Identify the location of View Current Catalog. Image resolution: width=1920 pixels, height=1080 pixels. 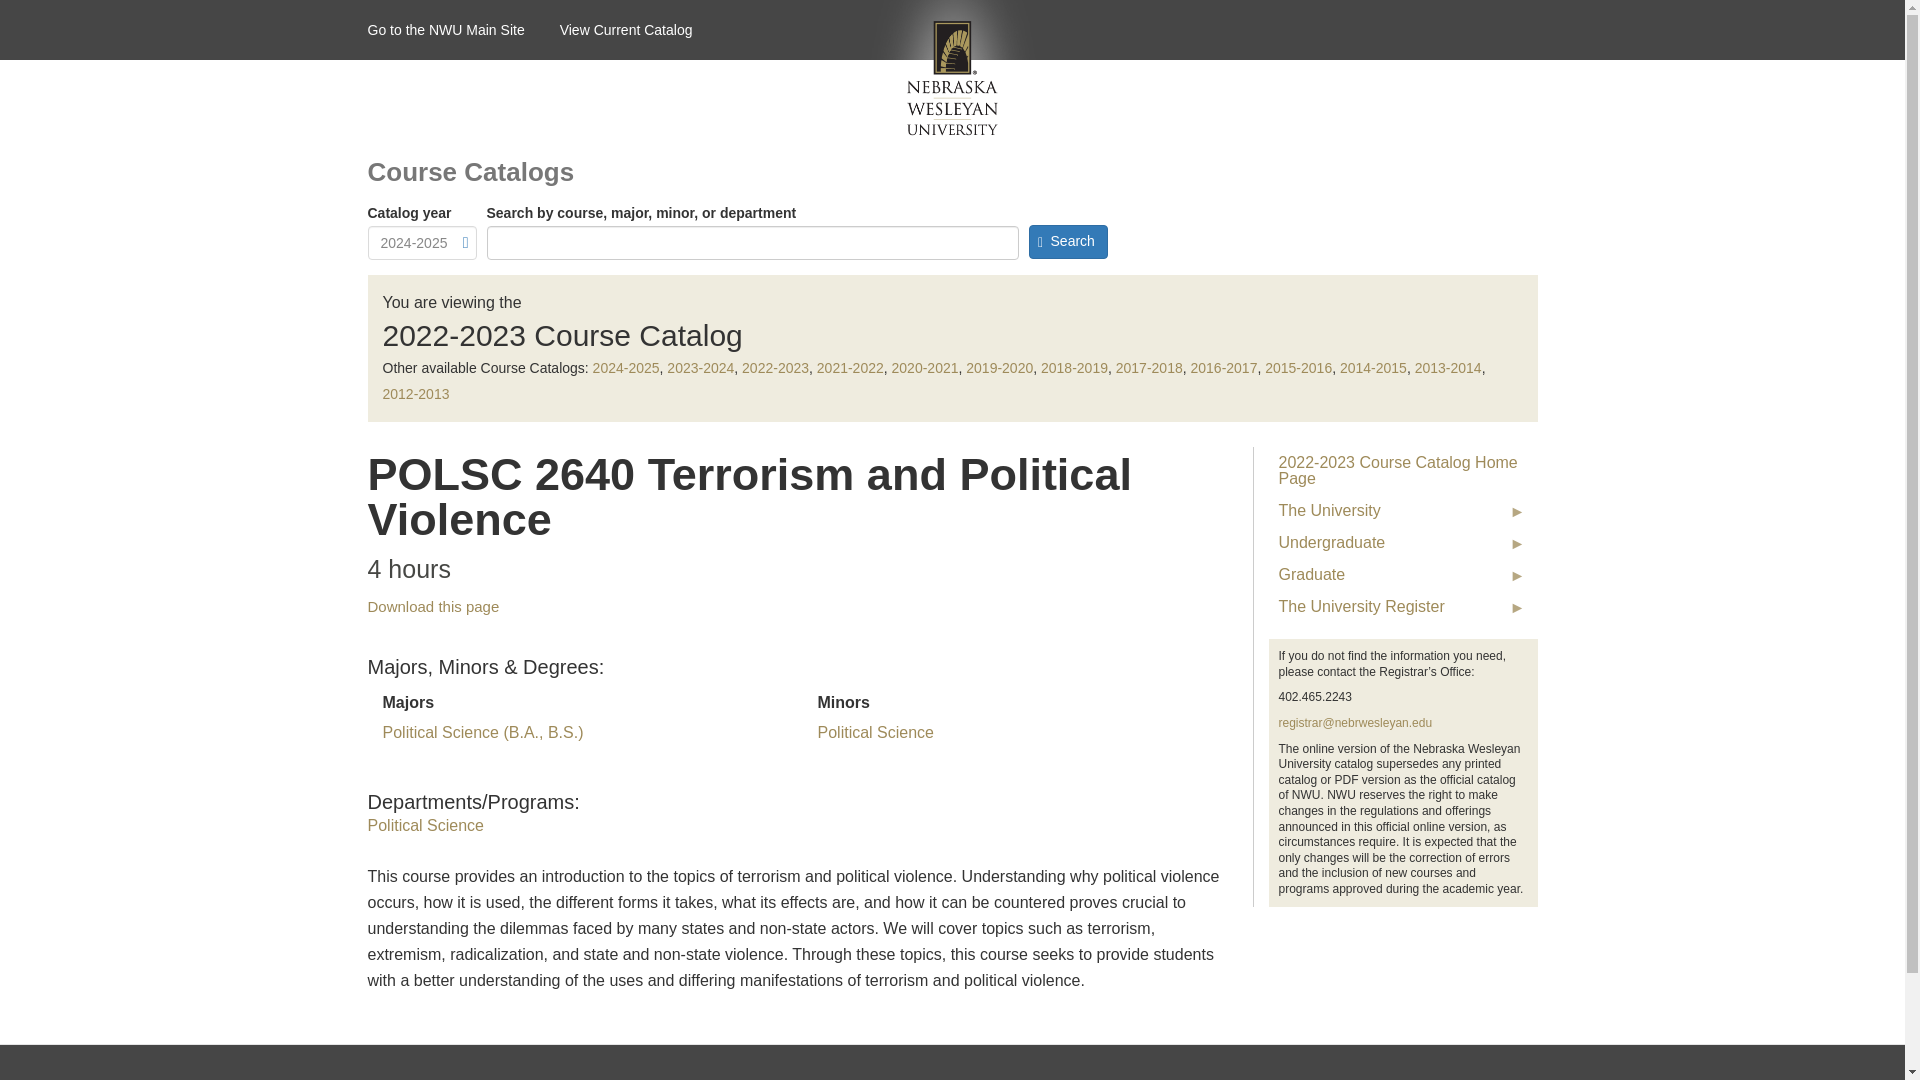
(644, 30).